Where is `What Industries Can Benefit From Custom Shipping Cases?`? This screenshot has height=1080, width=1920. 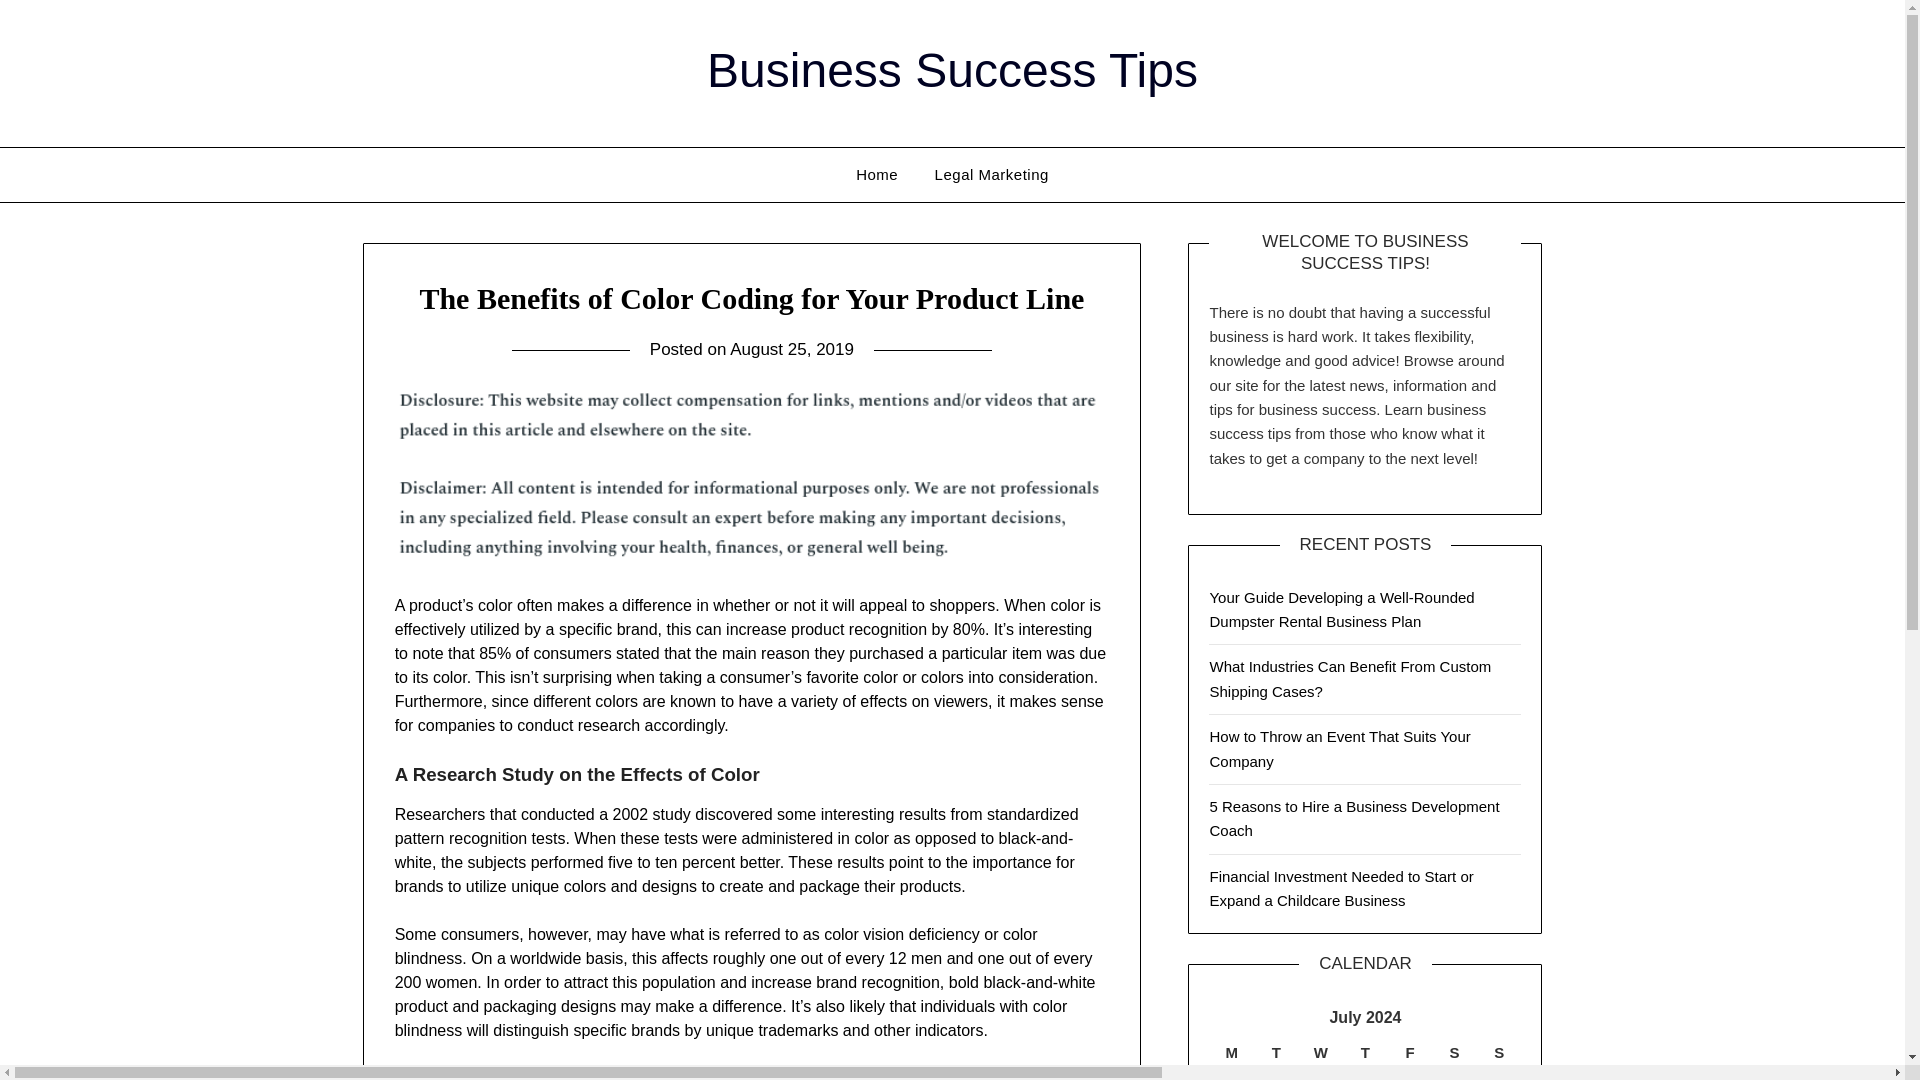 What Industries Can Benefit From Custom Shipping Cases? is located at coordinates (1350, 678).